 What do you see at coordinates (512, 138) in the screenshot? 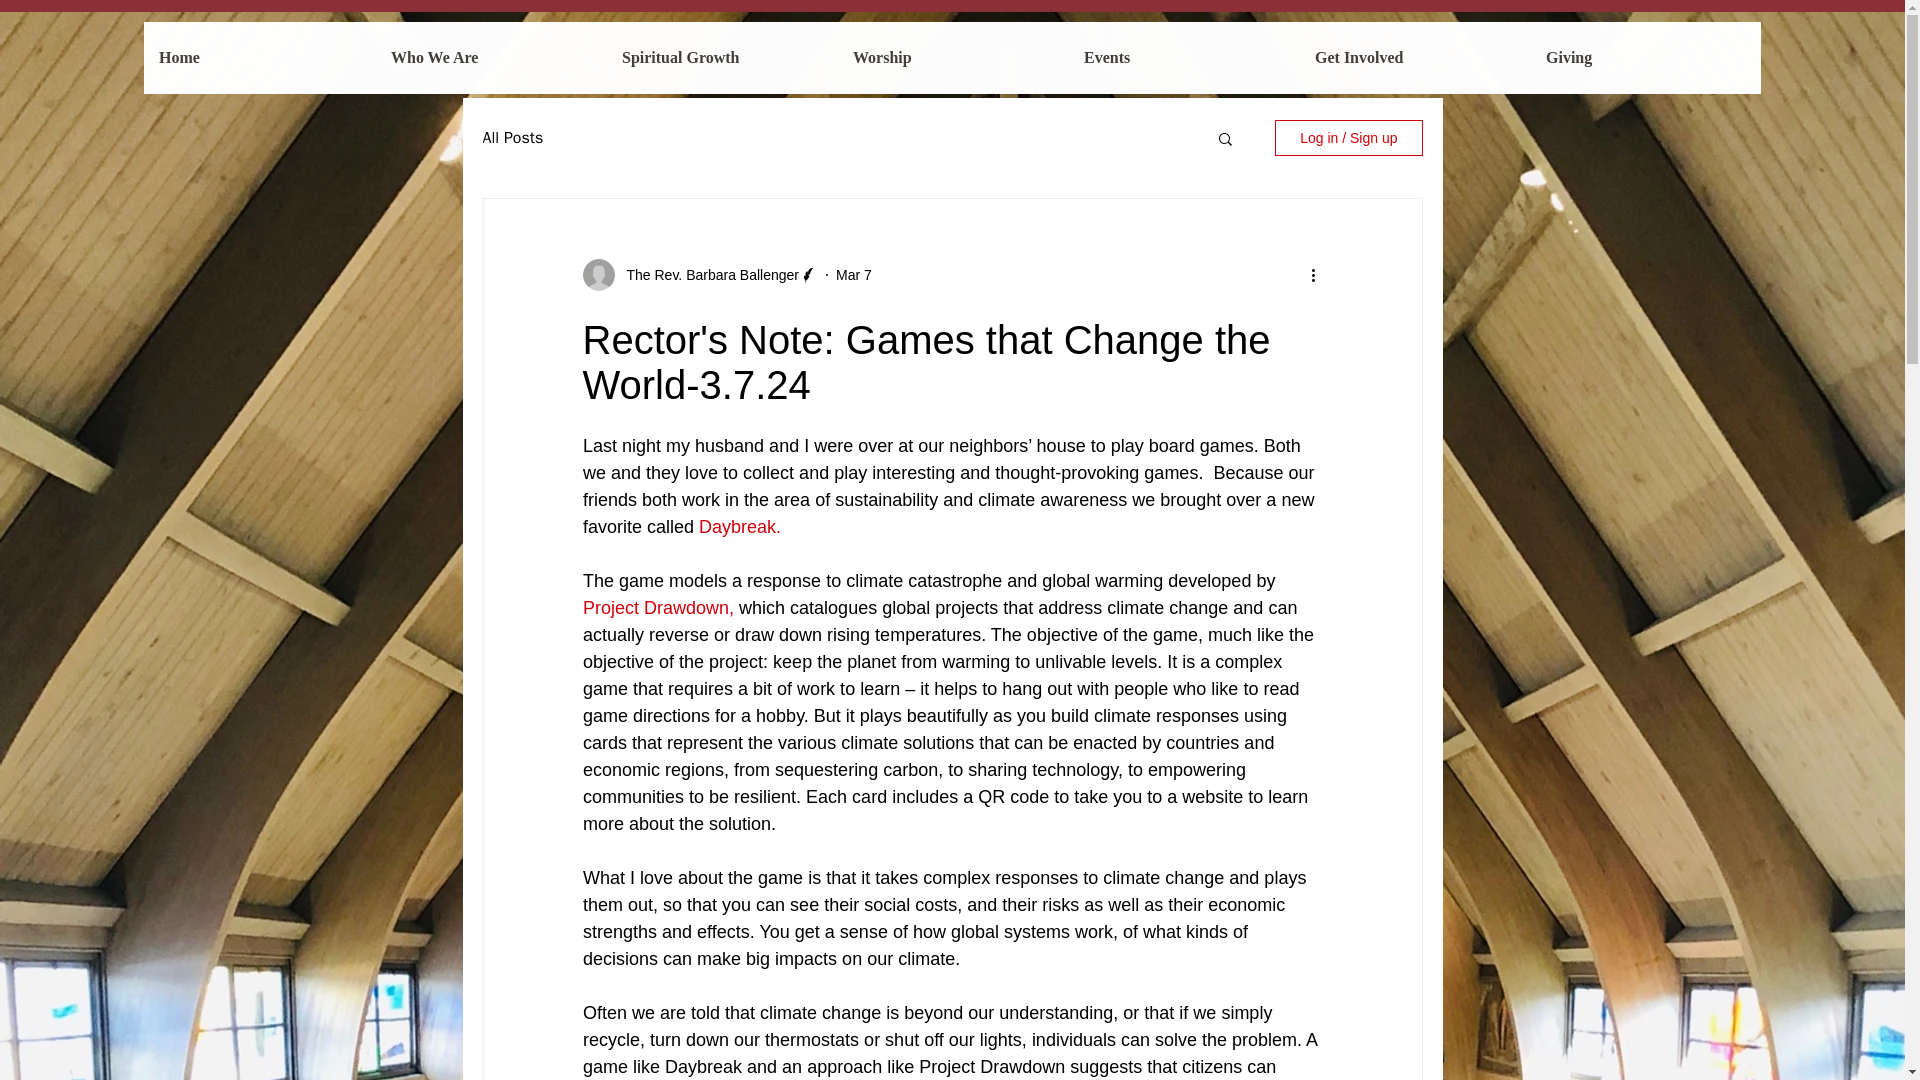
I see `All Posts` at bounding box center [512, 138].